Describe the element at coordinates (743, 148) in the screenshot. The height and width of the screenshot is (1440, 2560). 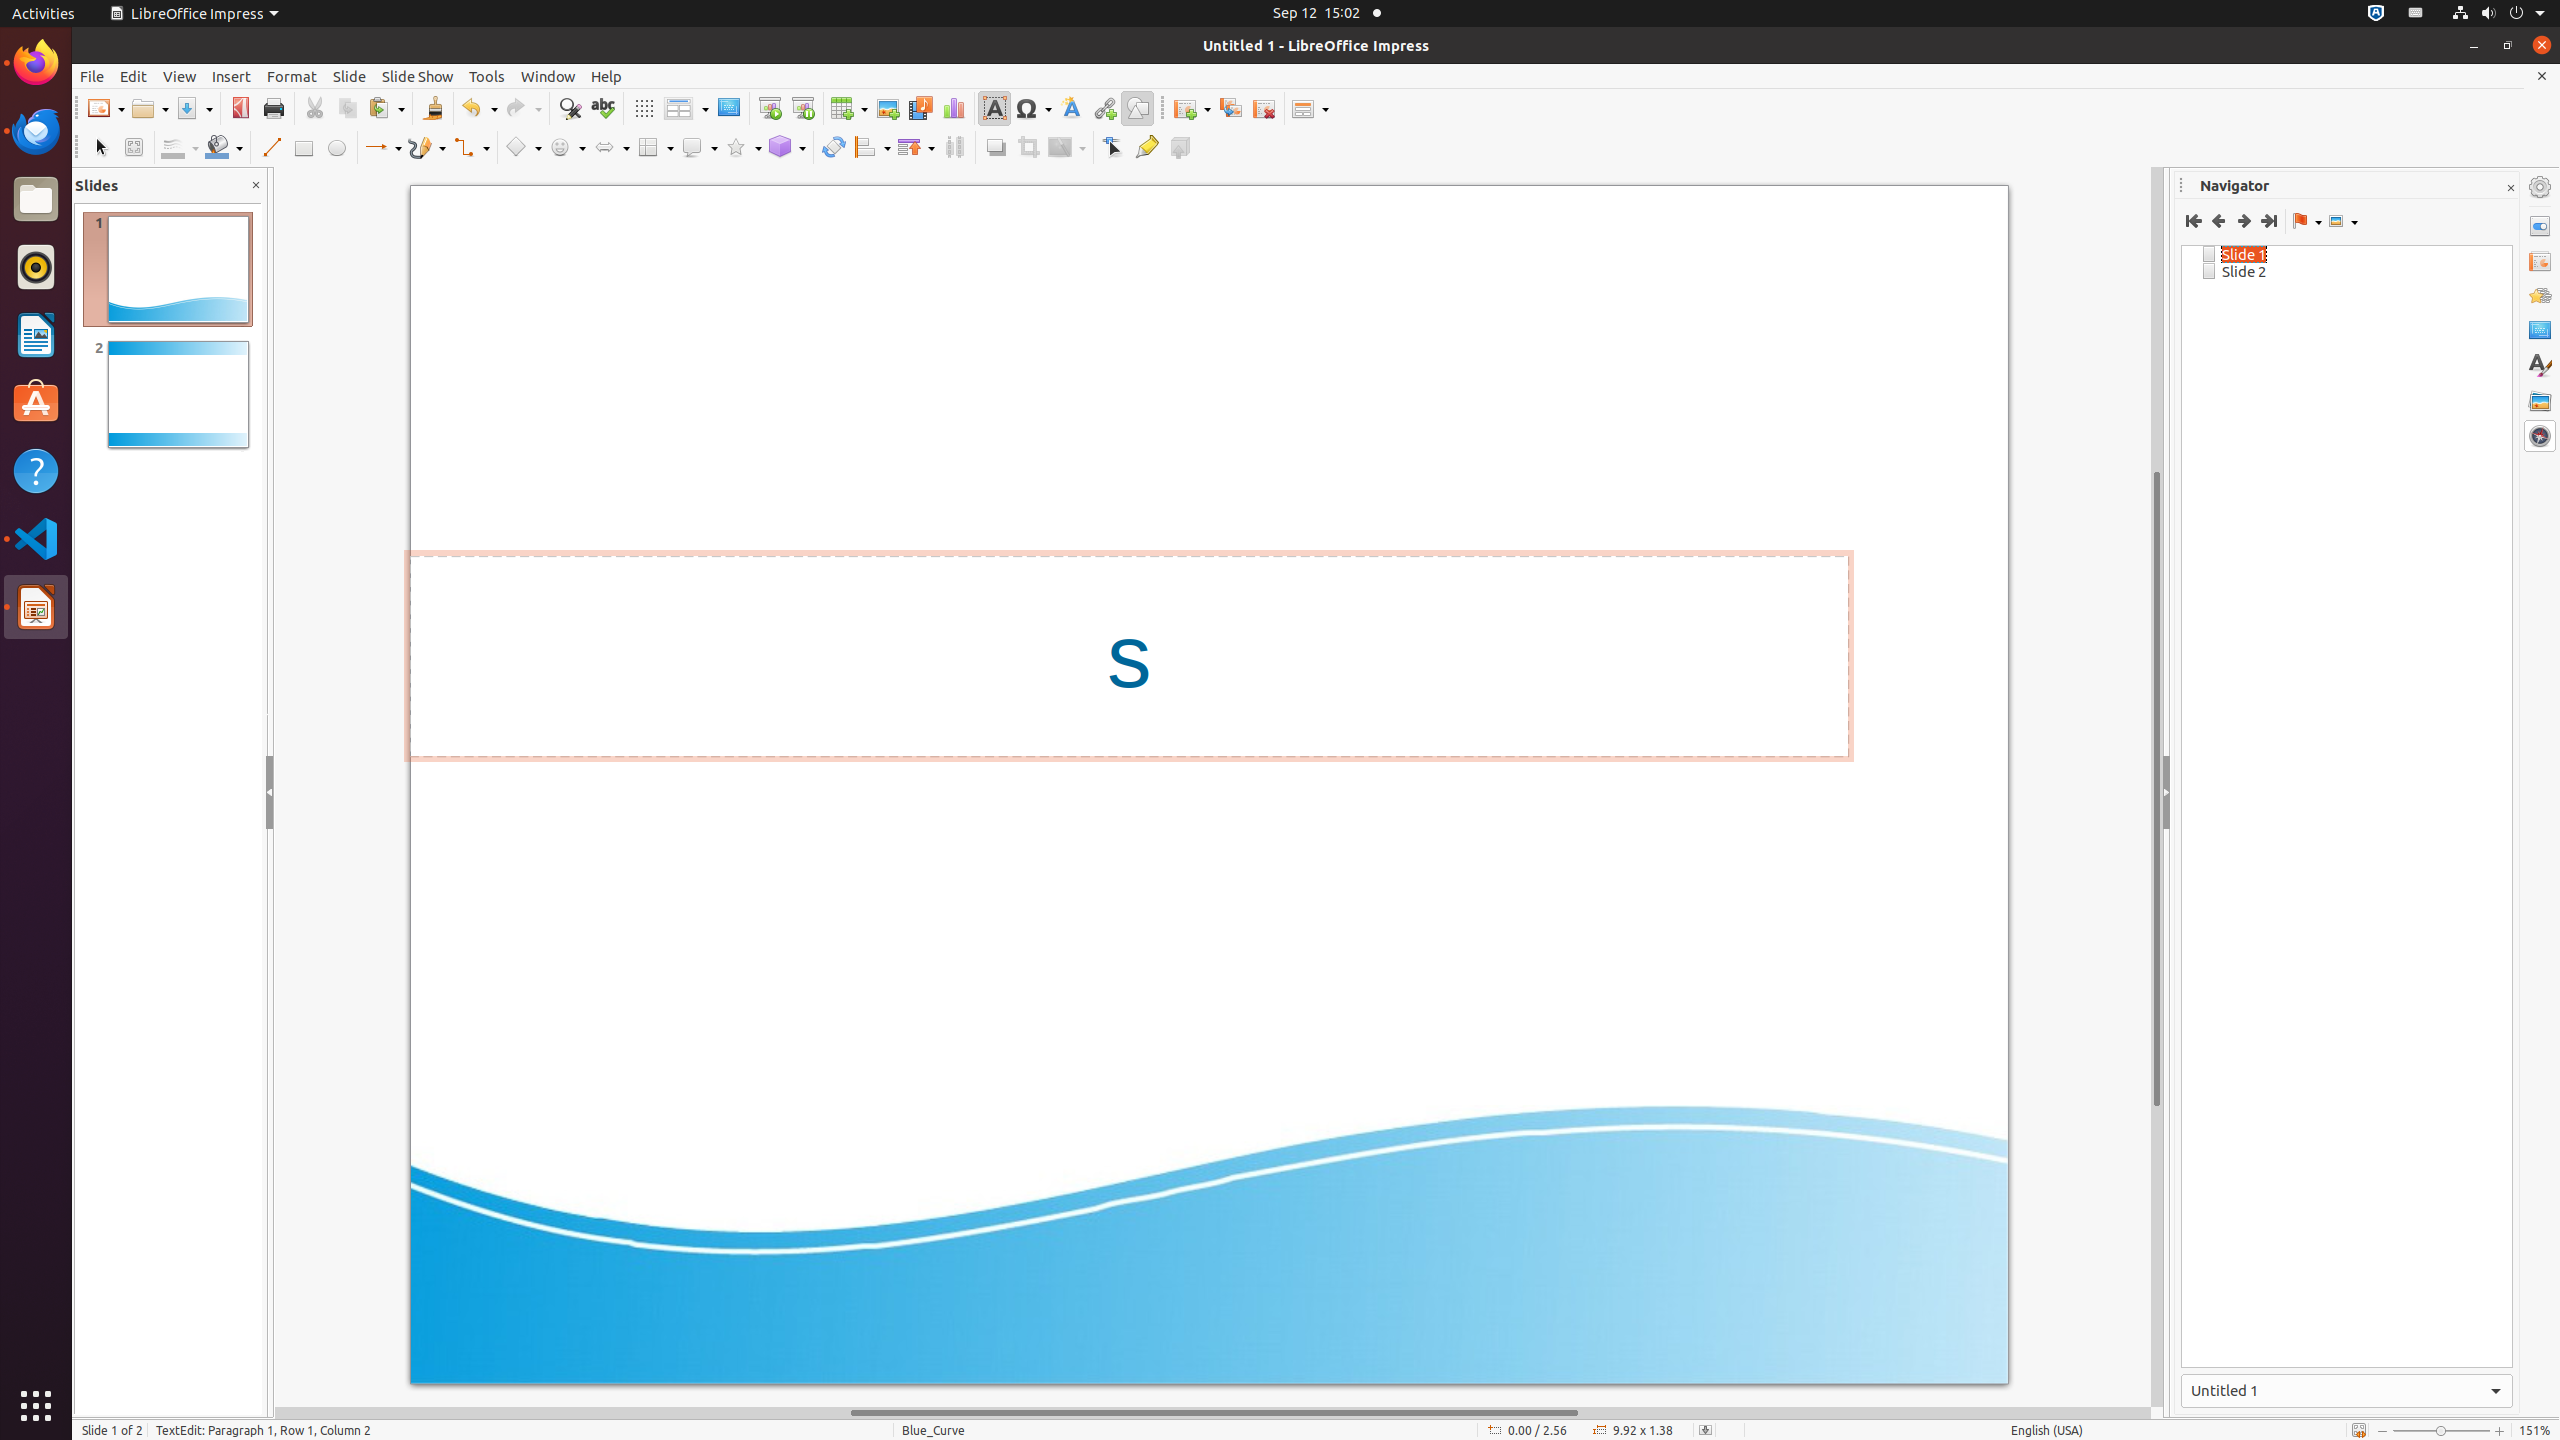
I see `Star Shapes` at that location.